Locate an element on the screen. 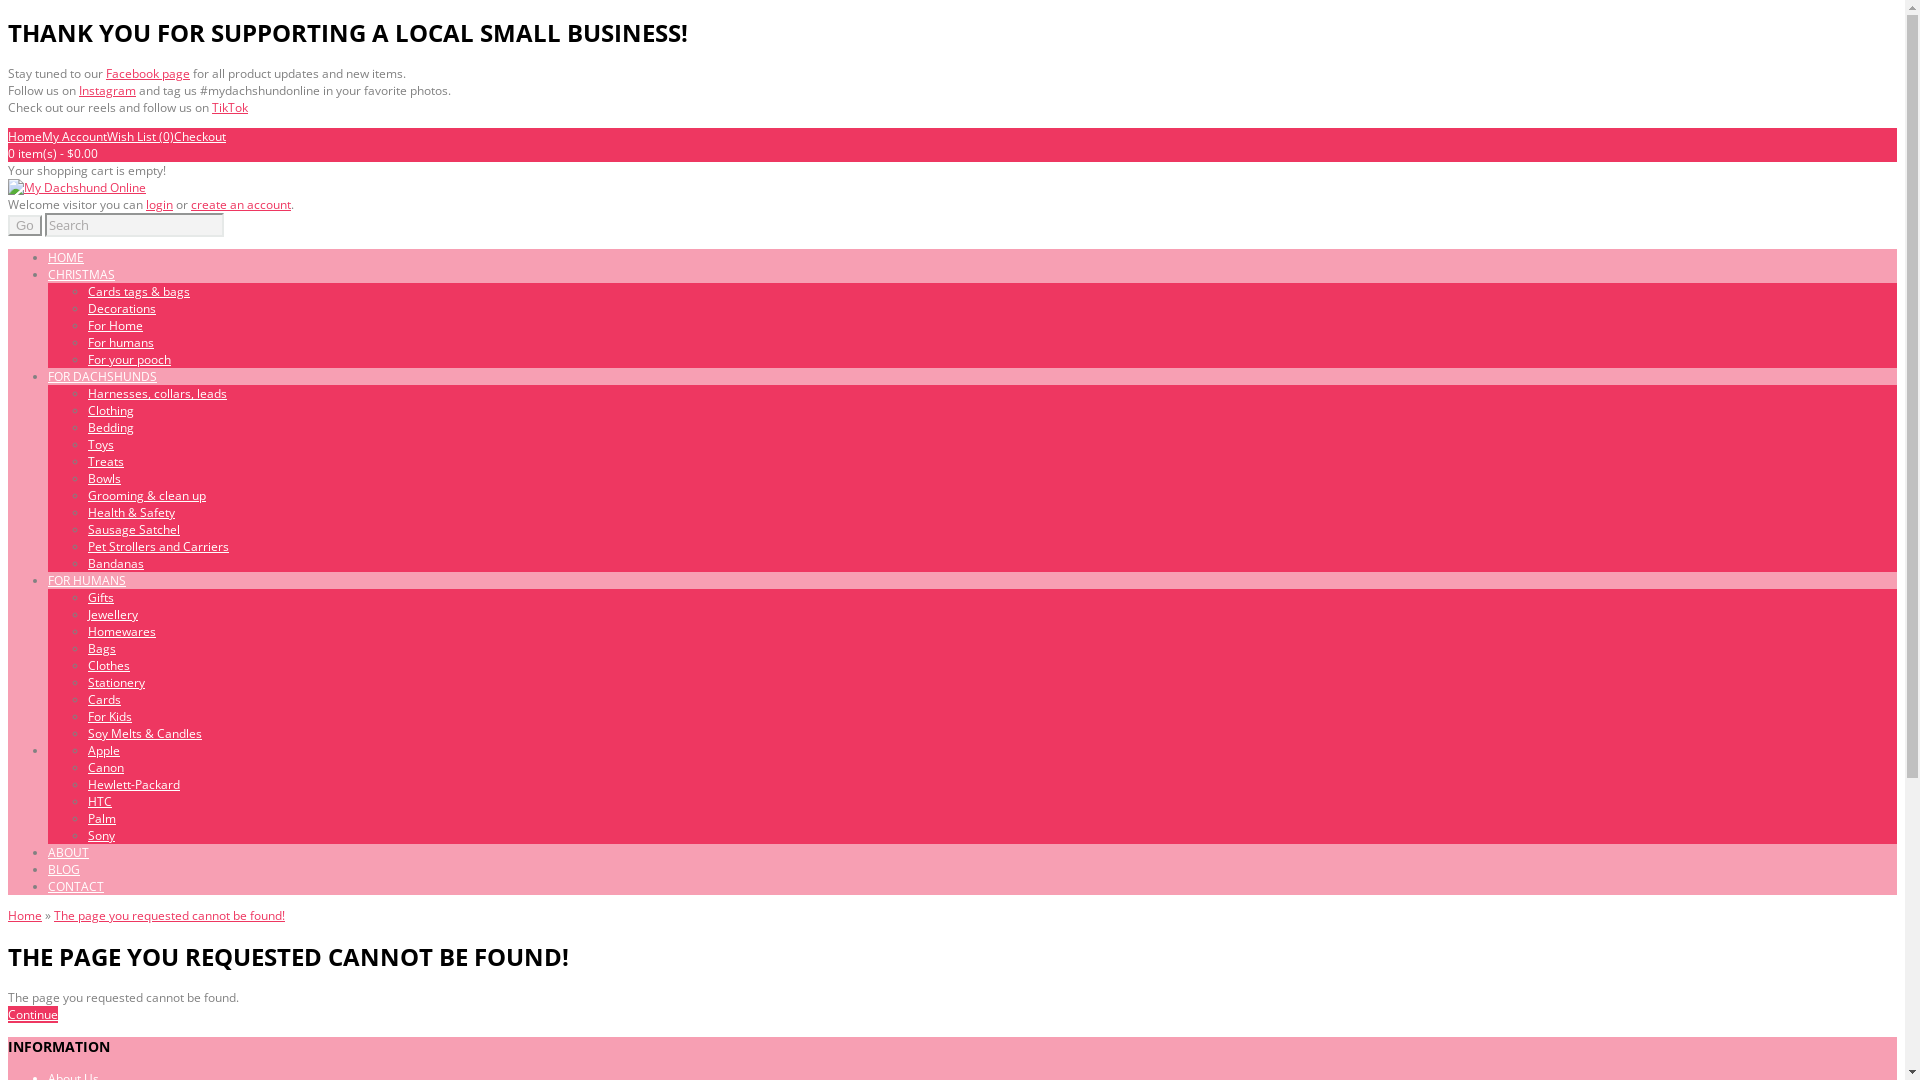 Image resolution: width=1920 pixels, height=1080 pixels. Cards is located at coordinates (104, 700).